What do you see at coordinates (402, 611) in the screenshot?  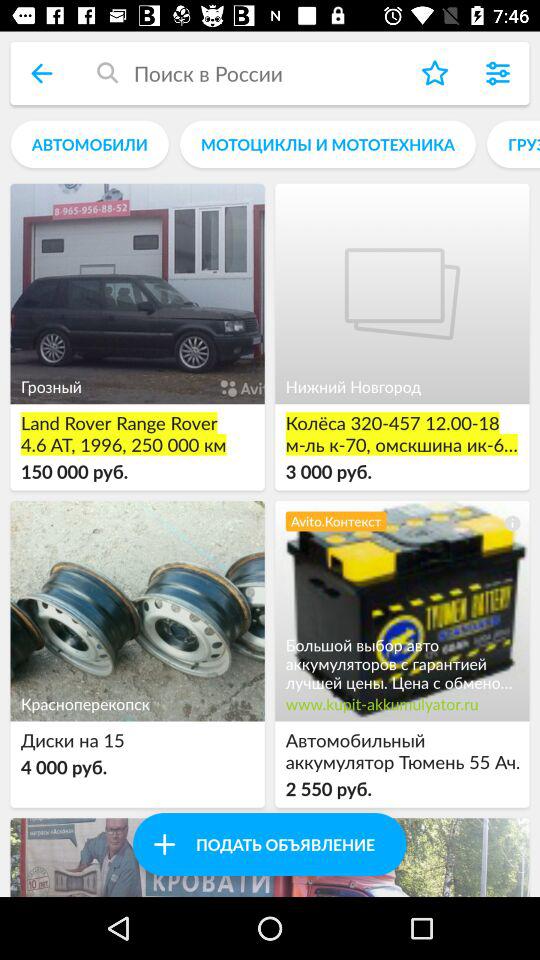 I see `click on the first right image from bottom` at bounding box center [402, 611].